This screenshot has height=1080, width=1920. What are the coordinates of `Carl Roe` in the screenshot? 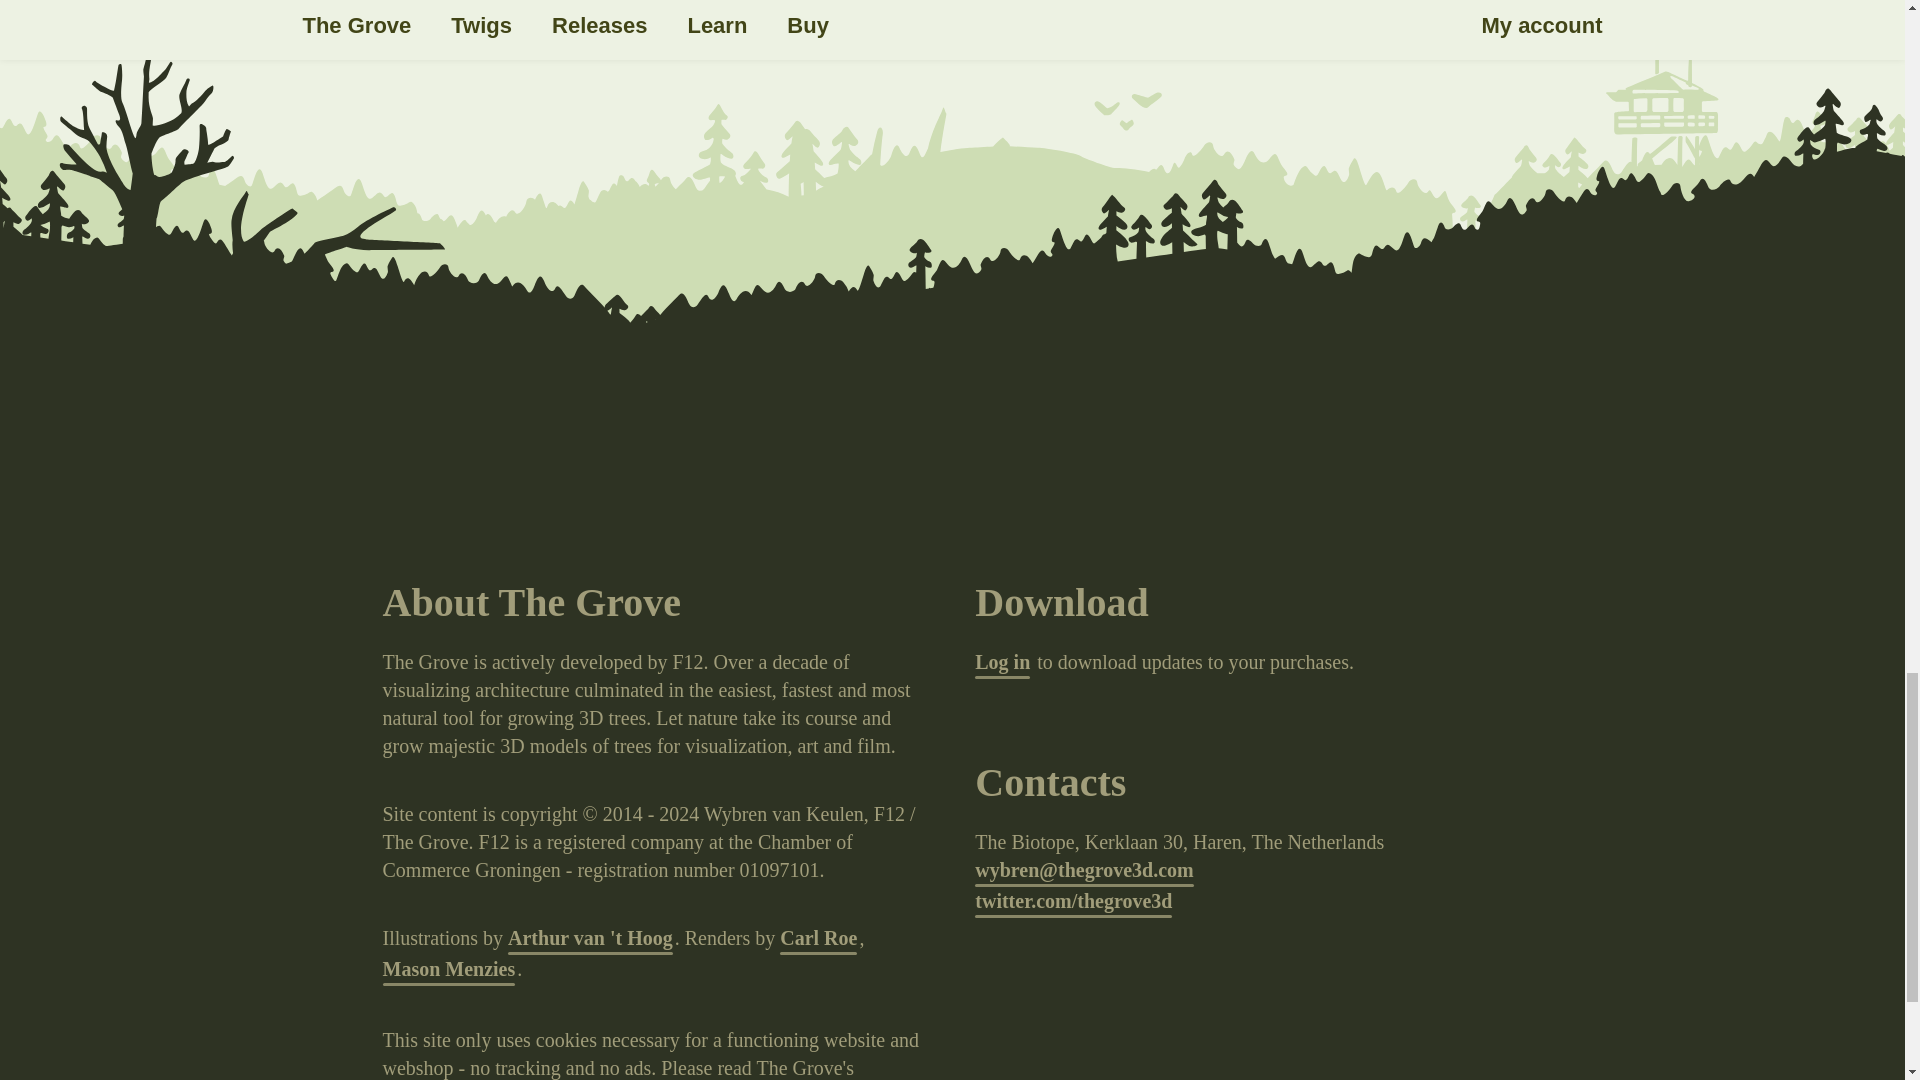 It's located at (818, 939).